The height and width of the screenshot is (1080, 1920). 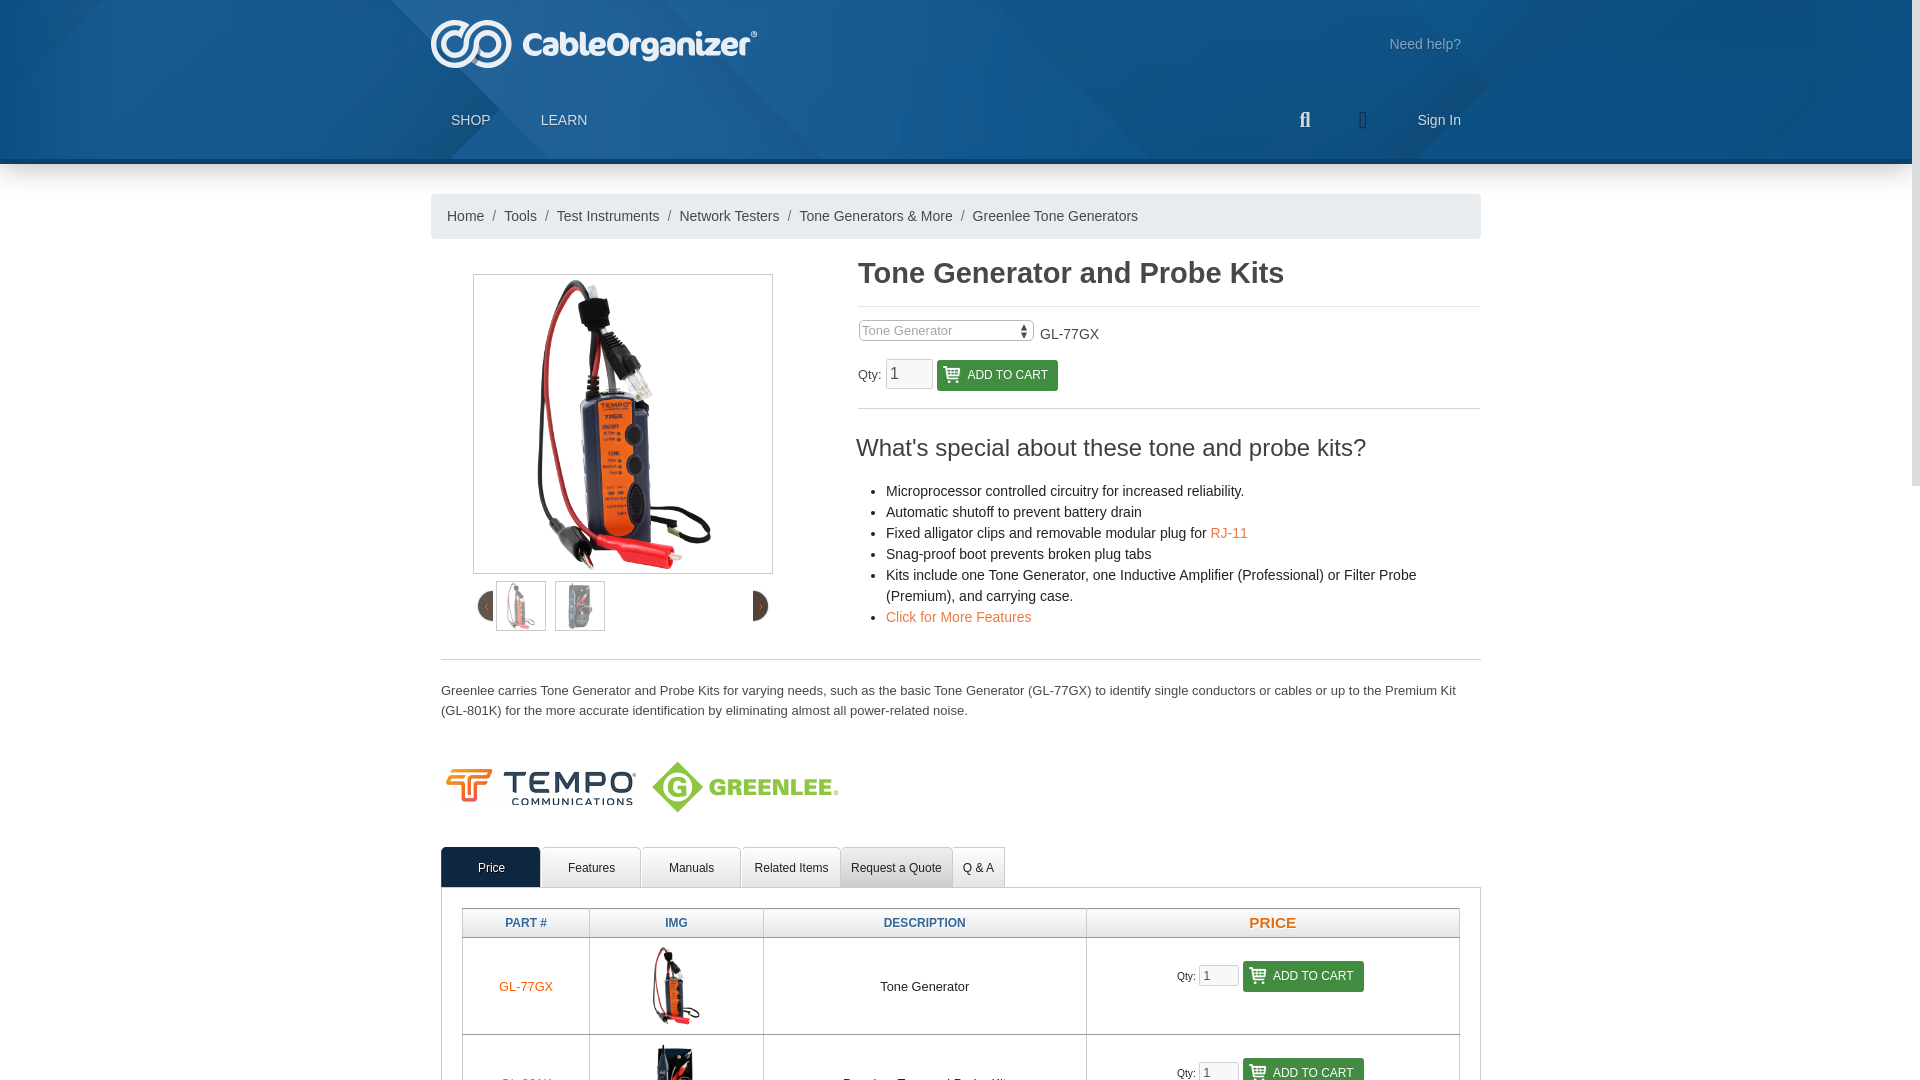 I want to click on Tempo, so click(x=642, y=786).